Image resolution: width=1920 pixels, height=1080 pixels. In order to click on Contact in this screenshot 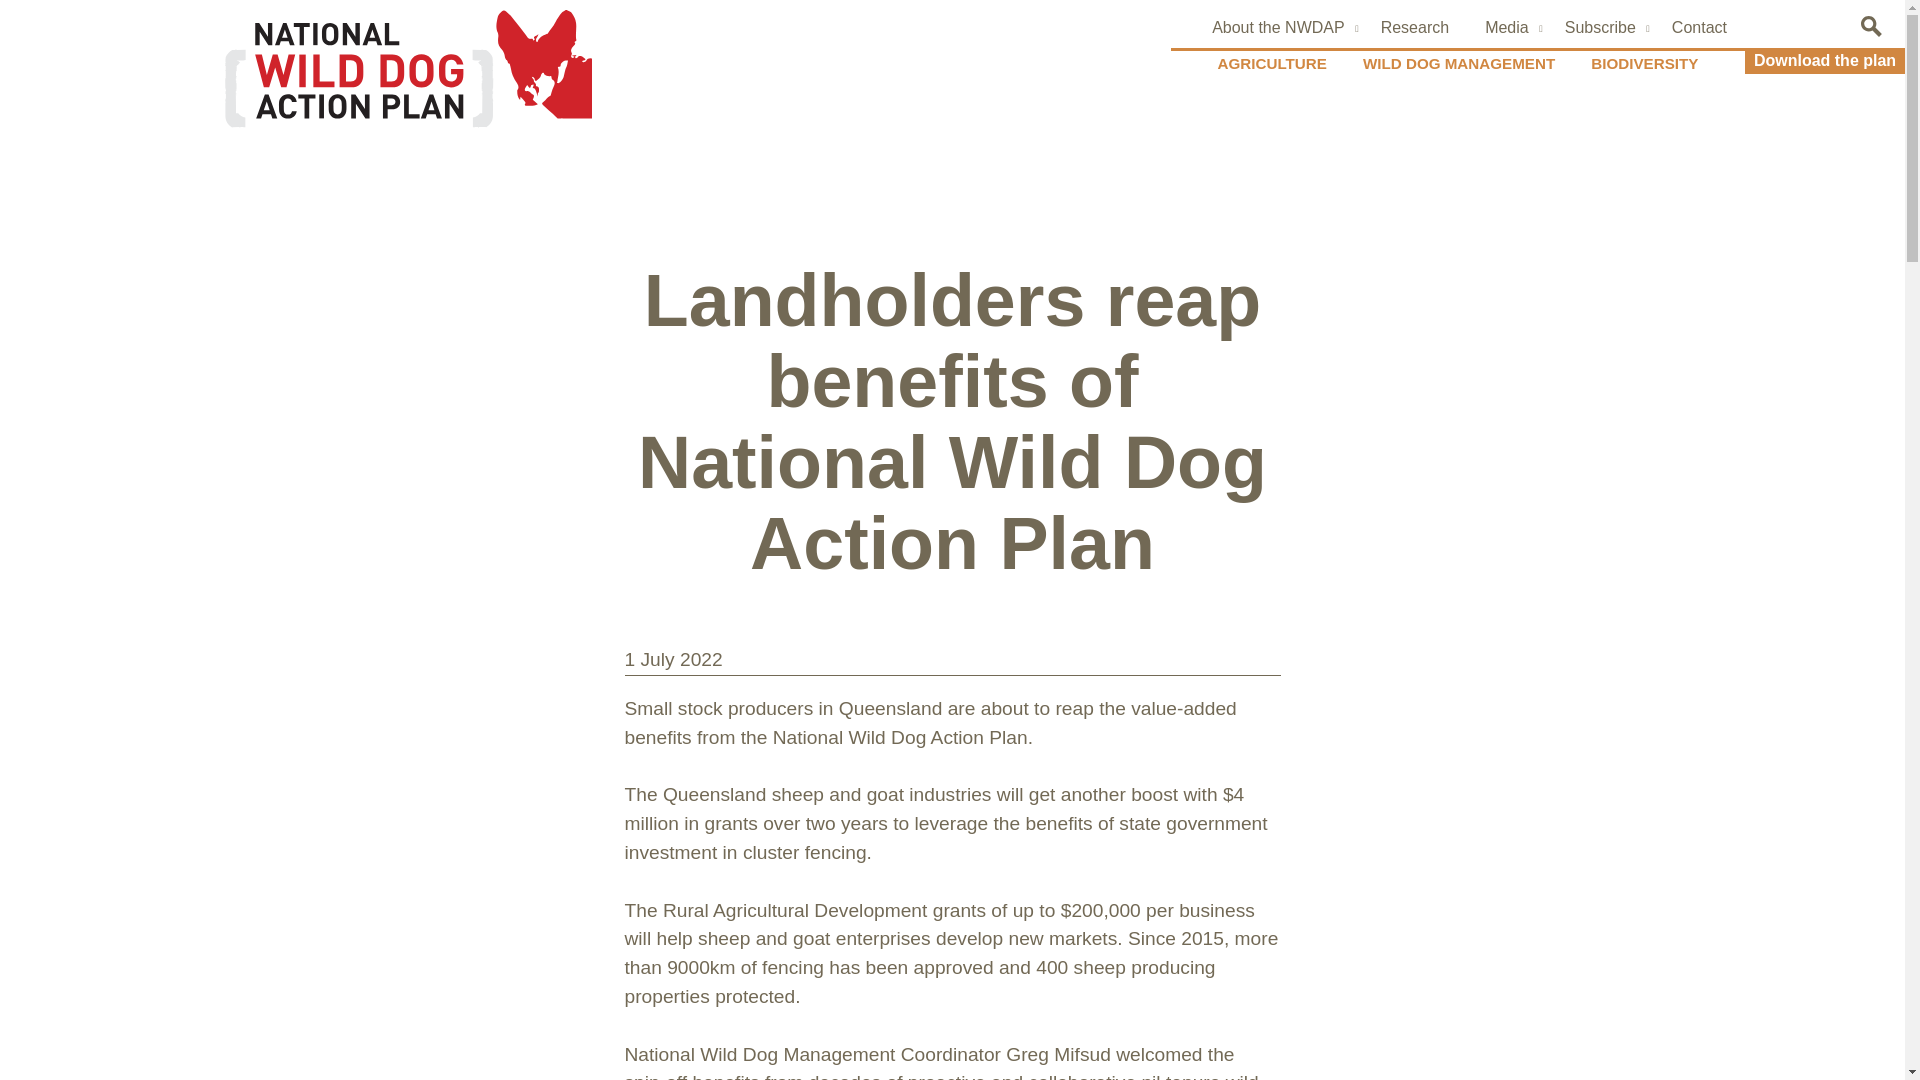, I will do `click(1699, 28)`.